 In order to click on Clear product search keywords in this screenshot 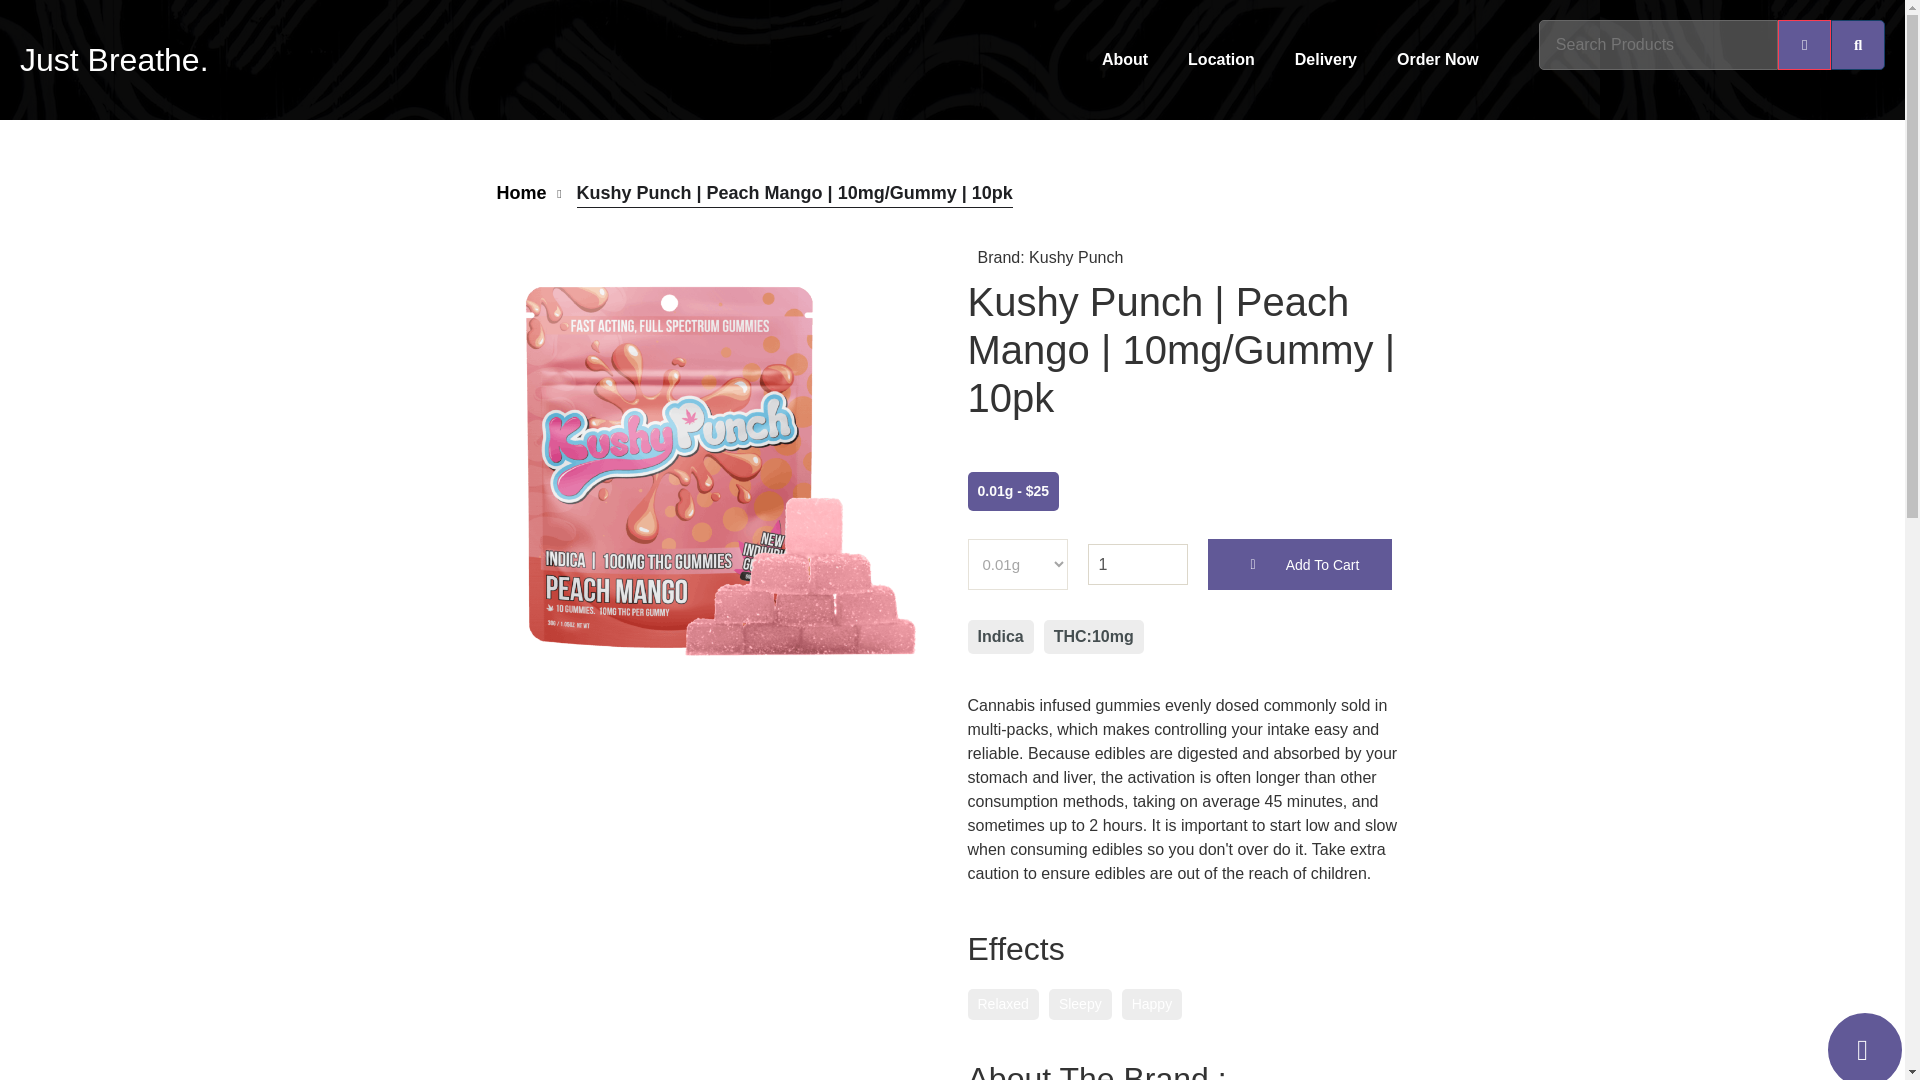, I will do `click(1804, 45)`.